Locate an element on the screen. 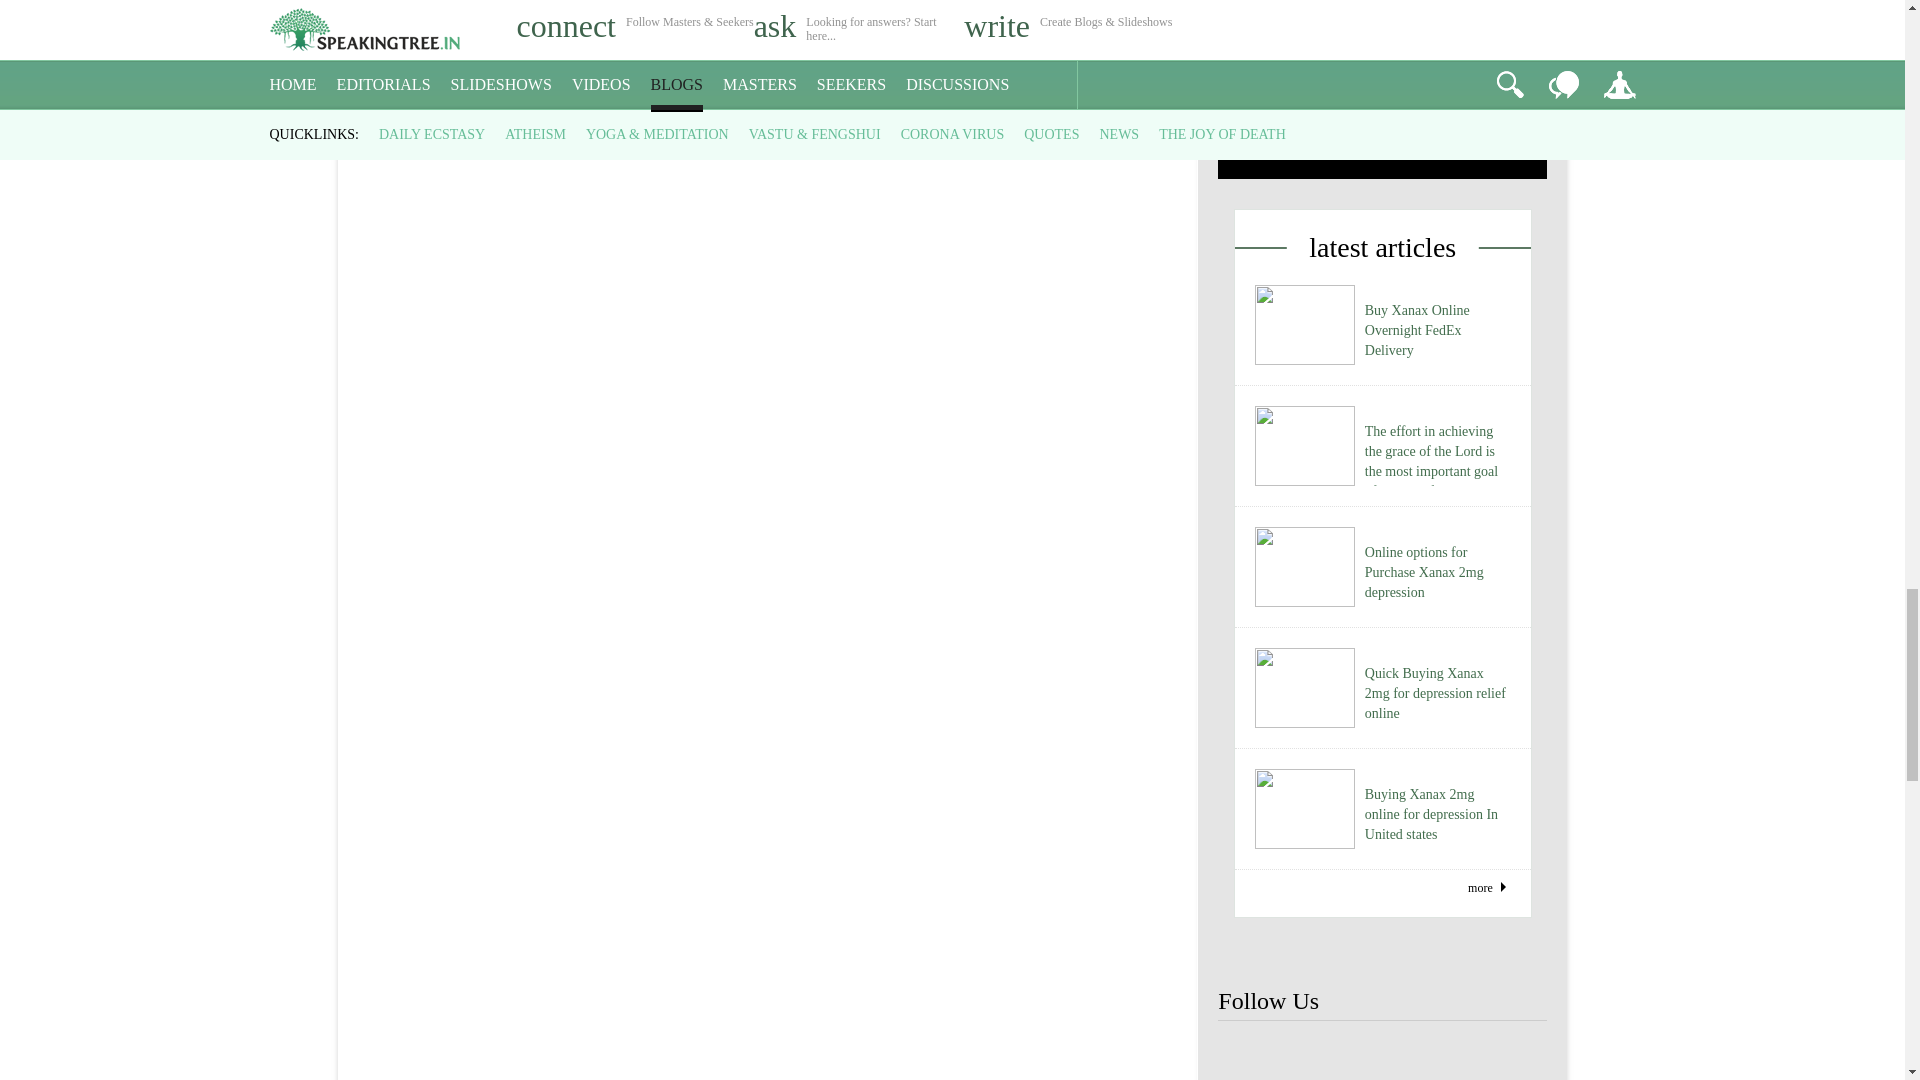 This screenshot has height=1080, width=1920. Speaking Tree FaceBook is located at coordinates (1250, 1056).